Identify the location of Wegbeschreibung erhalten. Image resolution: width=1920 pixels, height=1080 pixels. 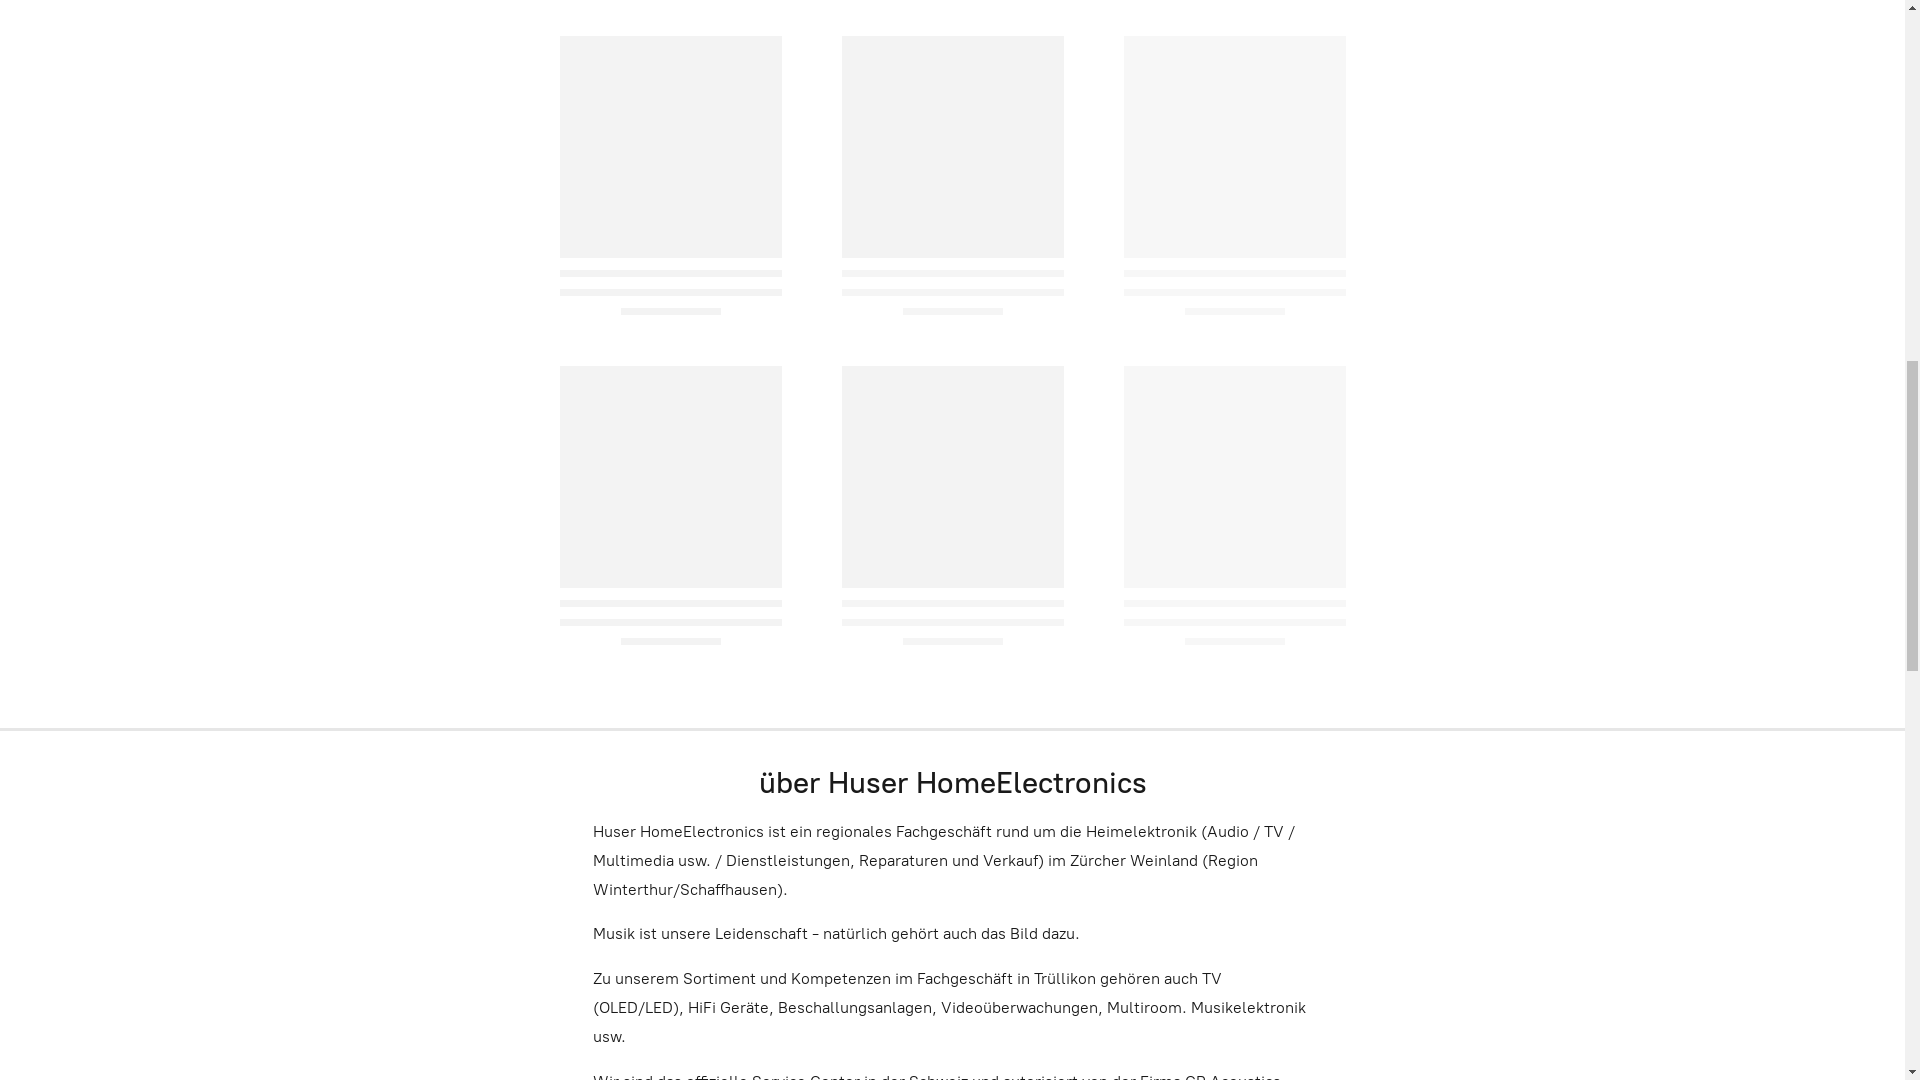
(1691, 38).